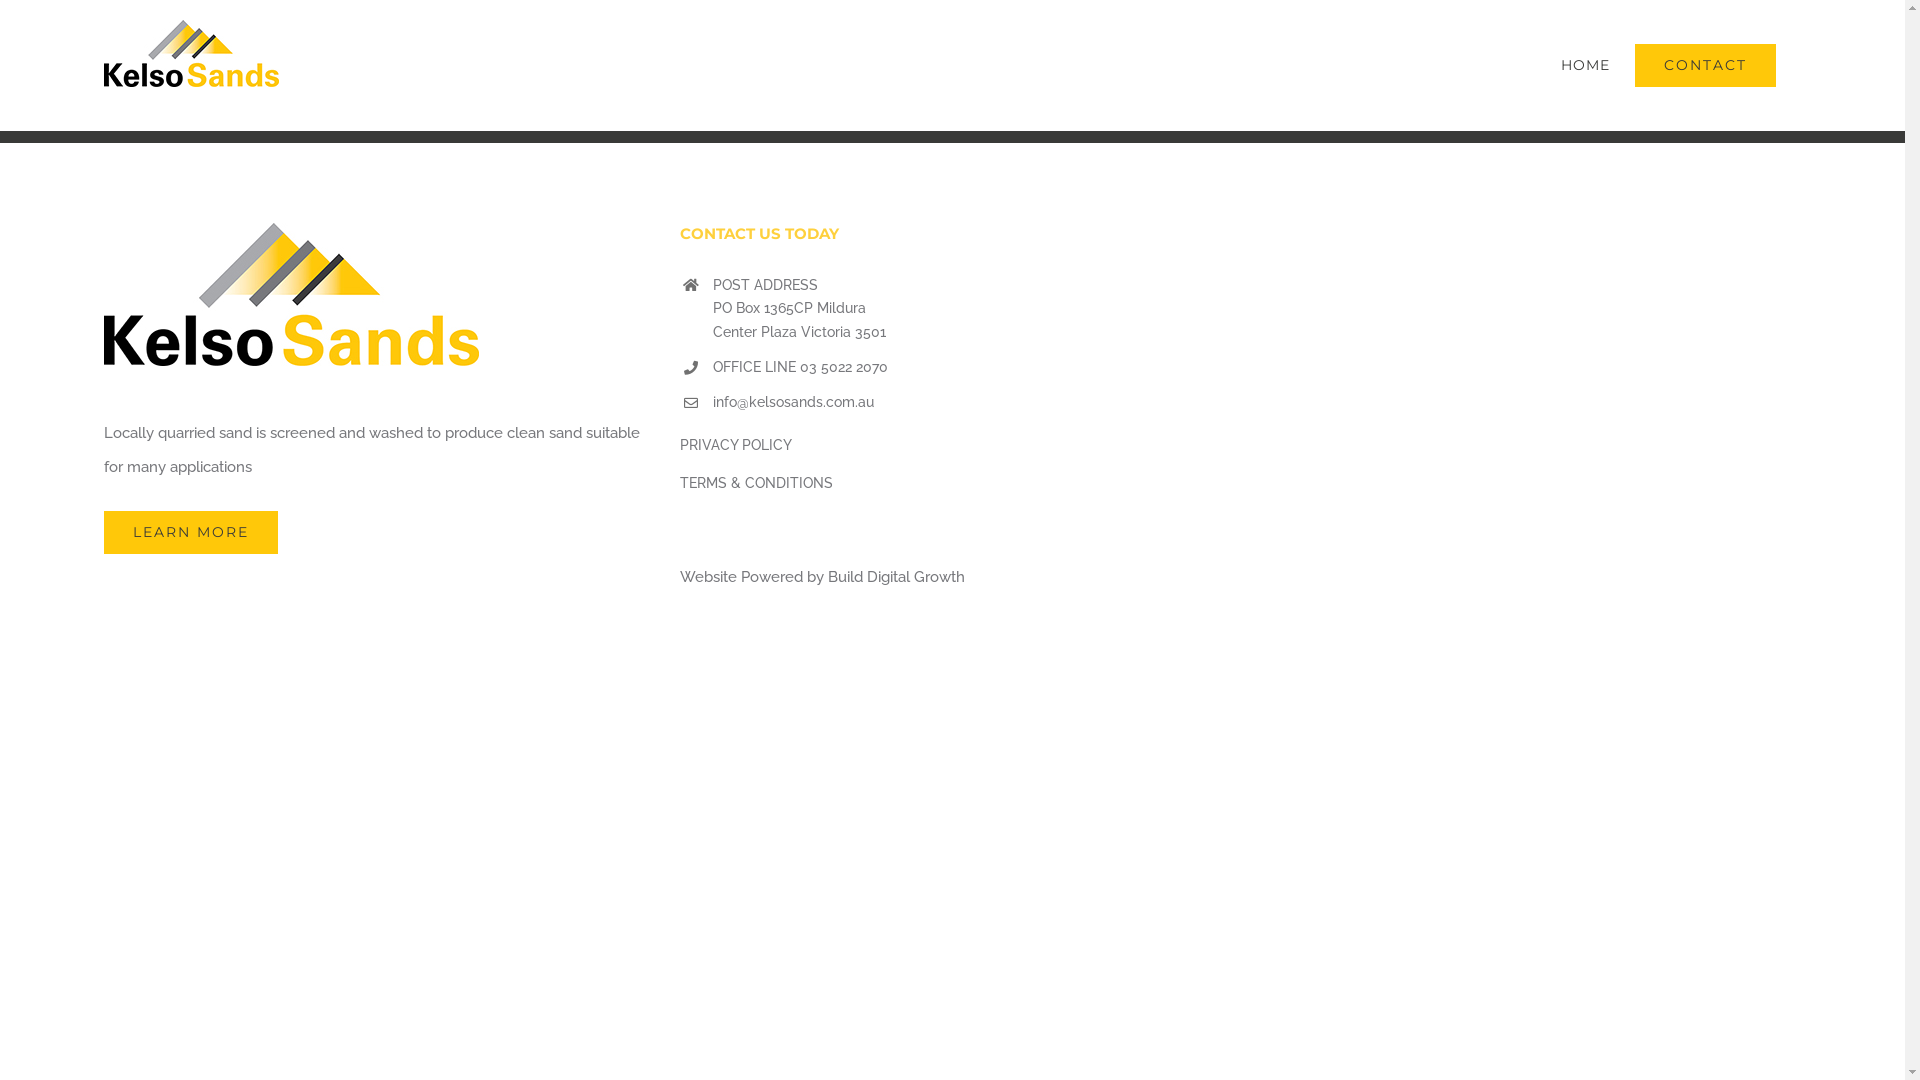 Image resolution: width=1920 pixels, height=1080 pixels. I want to click on HOME, so click(1586, 65).